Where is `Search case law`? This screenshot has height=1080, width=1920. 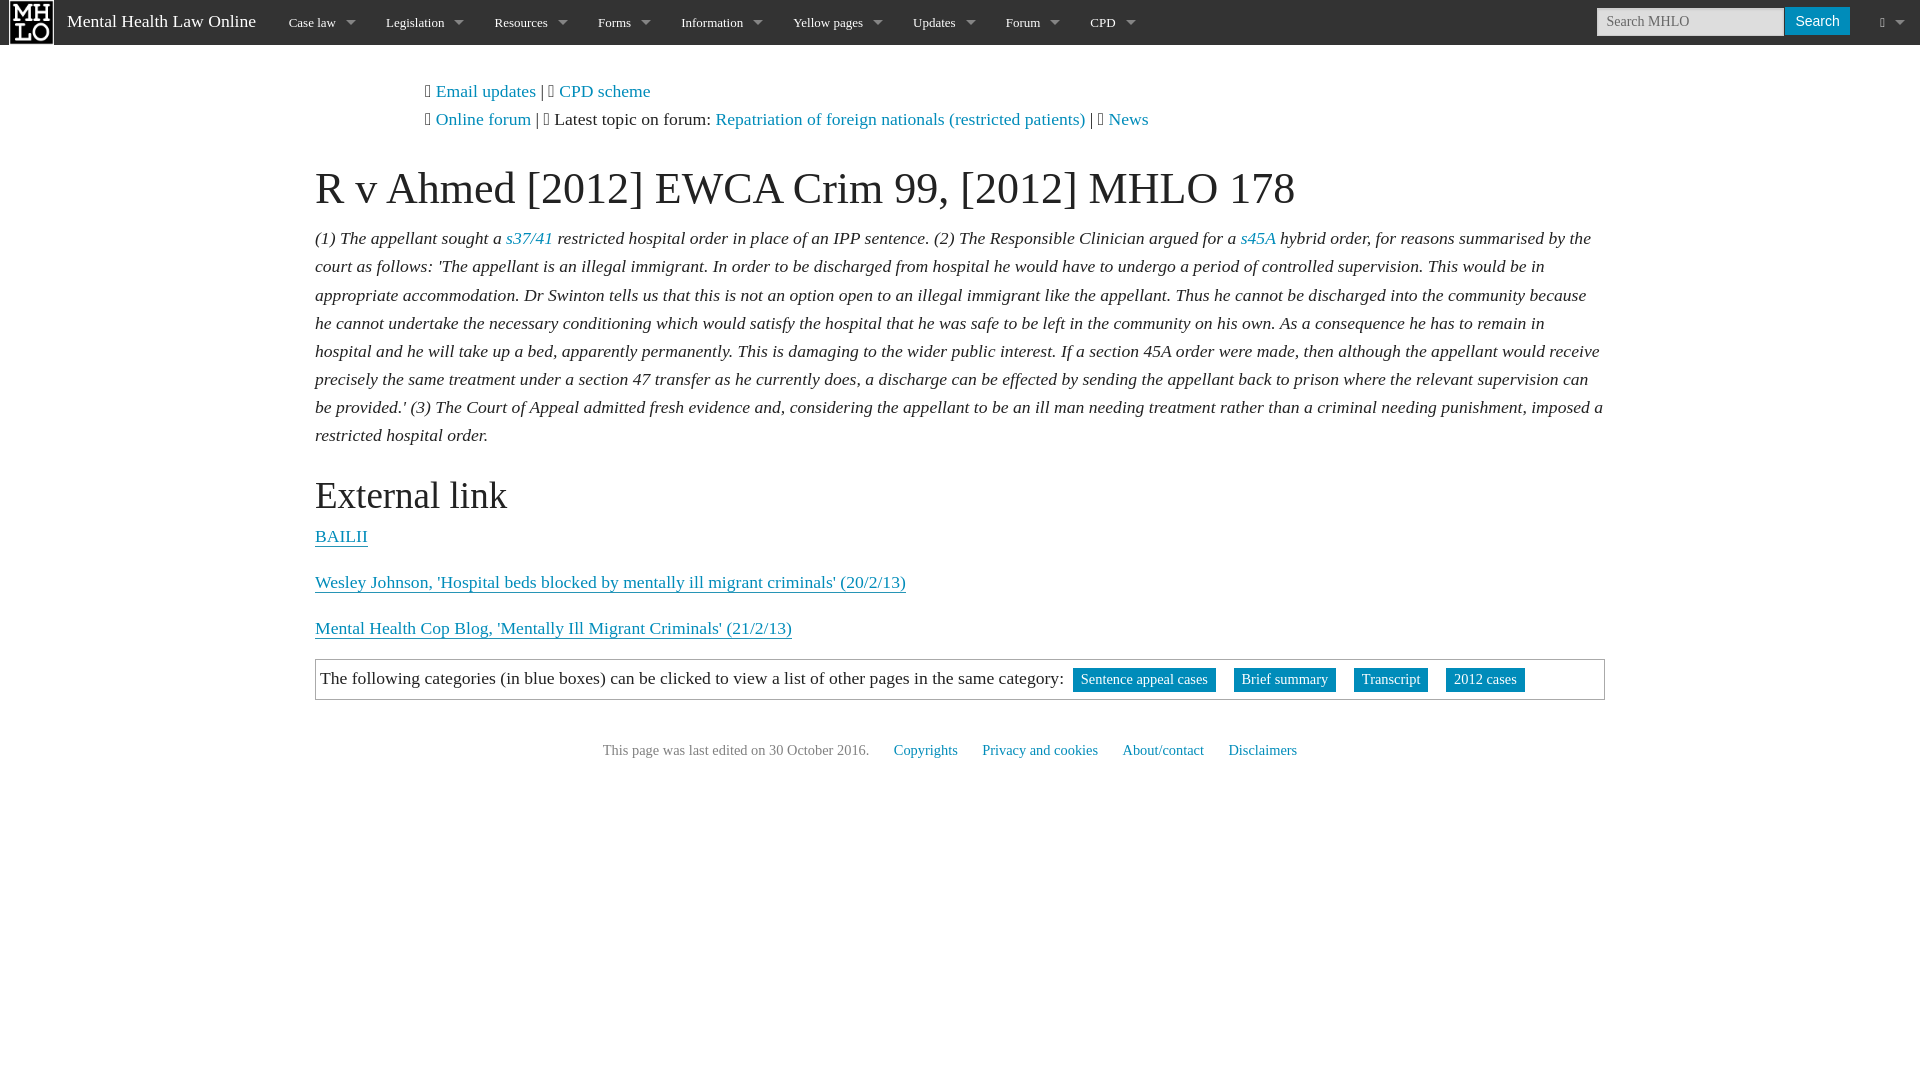 Search case law is located at coordinates (322, 112).